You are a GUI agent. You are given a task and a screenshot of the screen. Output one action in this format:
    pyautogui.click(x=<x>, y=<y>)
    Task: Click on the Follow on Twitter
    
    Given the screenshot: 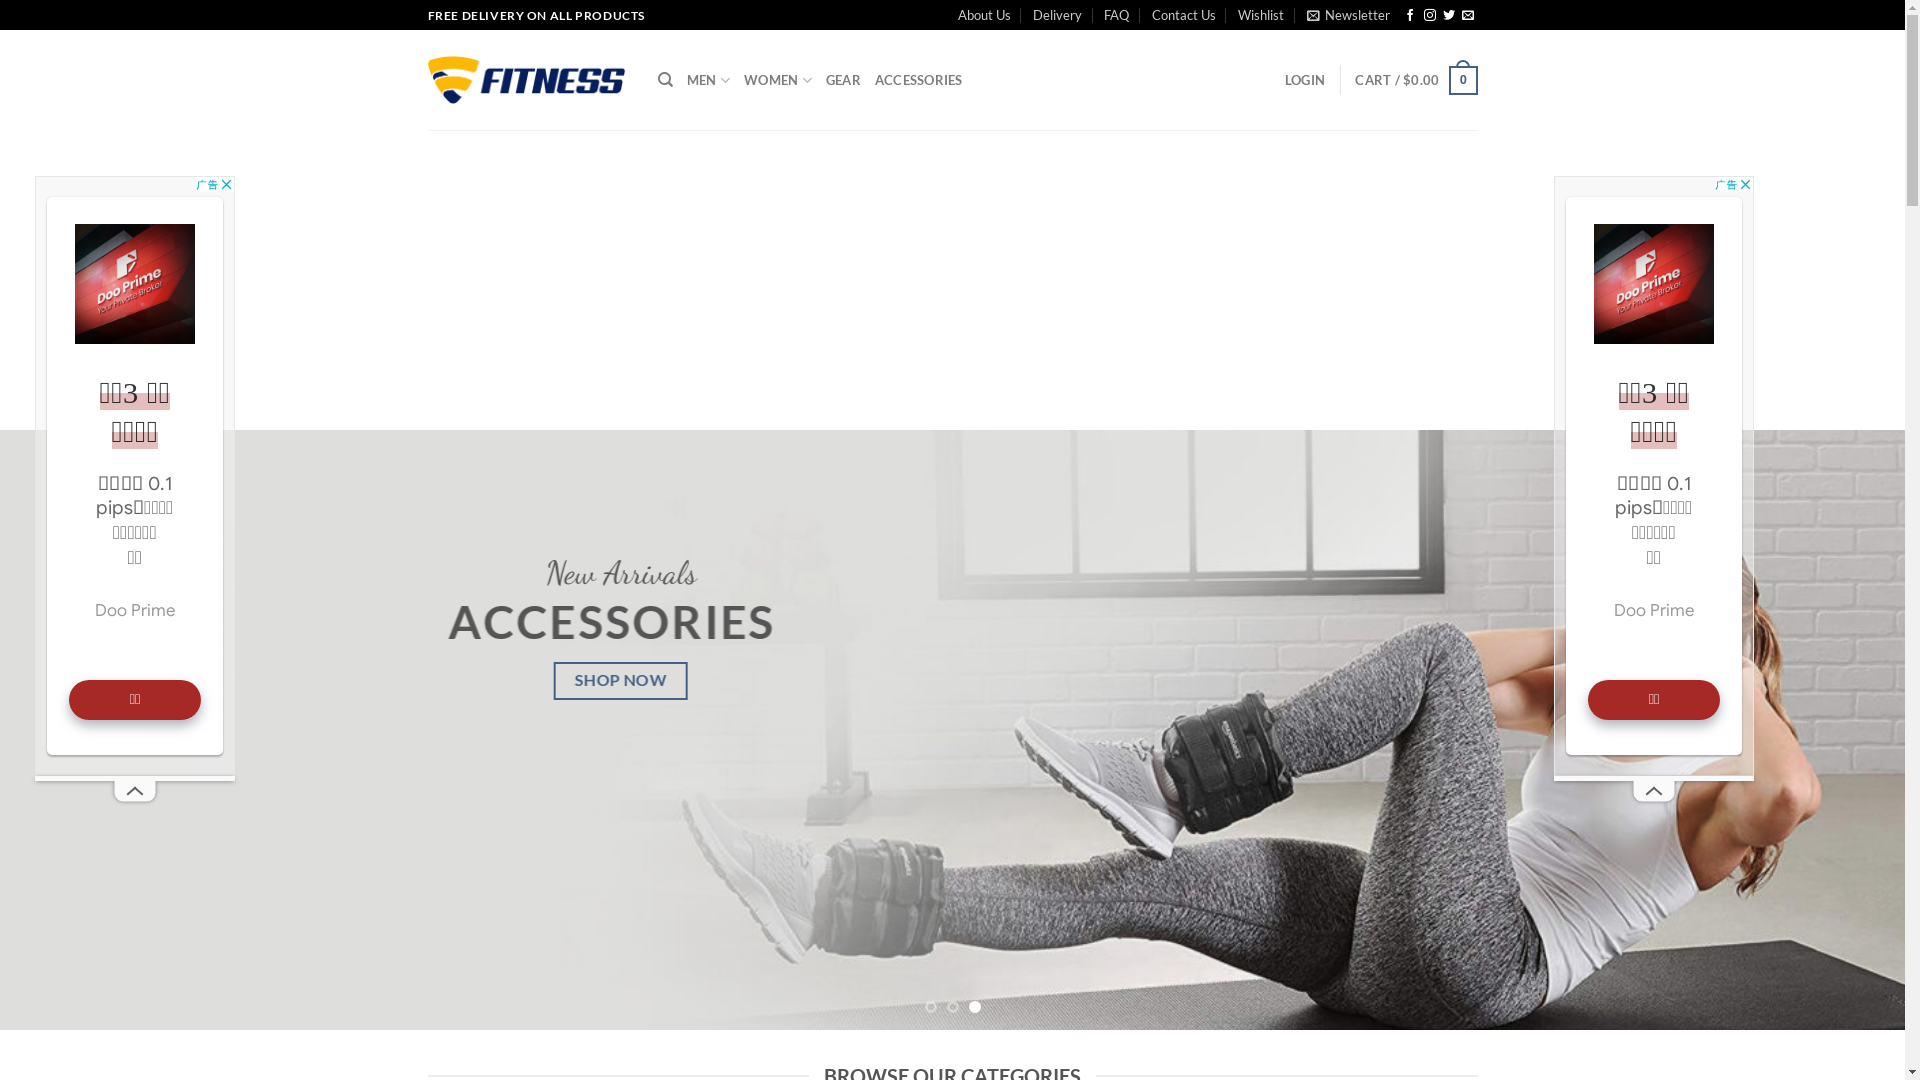 What is the action you would take?
    pyautogui.click(x=1449, y=16)
    